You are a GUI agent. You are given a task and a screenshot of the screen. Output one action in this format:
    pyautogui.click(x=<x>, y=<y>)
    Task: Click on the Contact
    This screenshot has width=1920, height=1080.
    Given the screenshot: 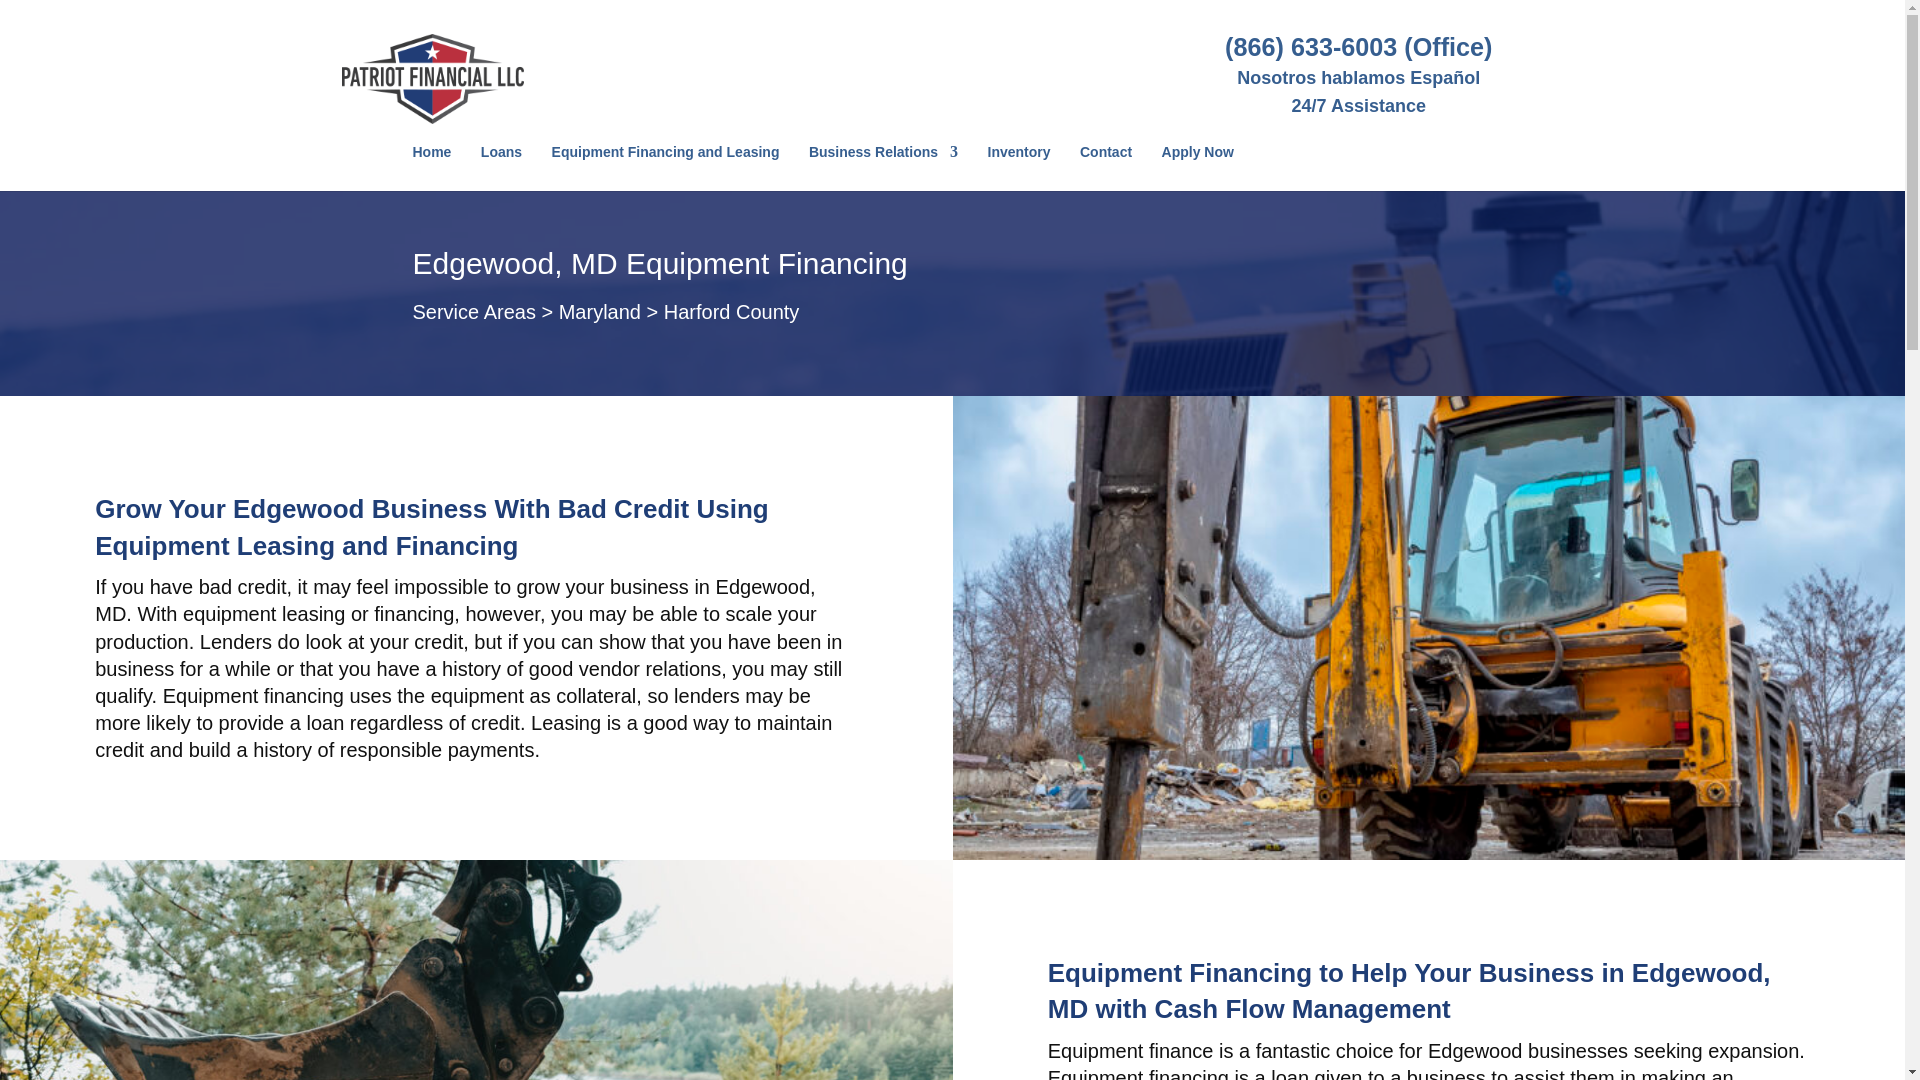 What is the action you would take?
    pyautogui.click(x=1106, y=168)
    